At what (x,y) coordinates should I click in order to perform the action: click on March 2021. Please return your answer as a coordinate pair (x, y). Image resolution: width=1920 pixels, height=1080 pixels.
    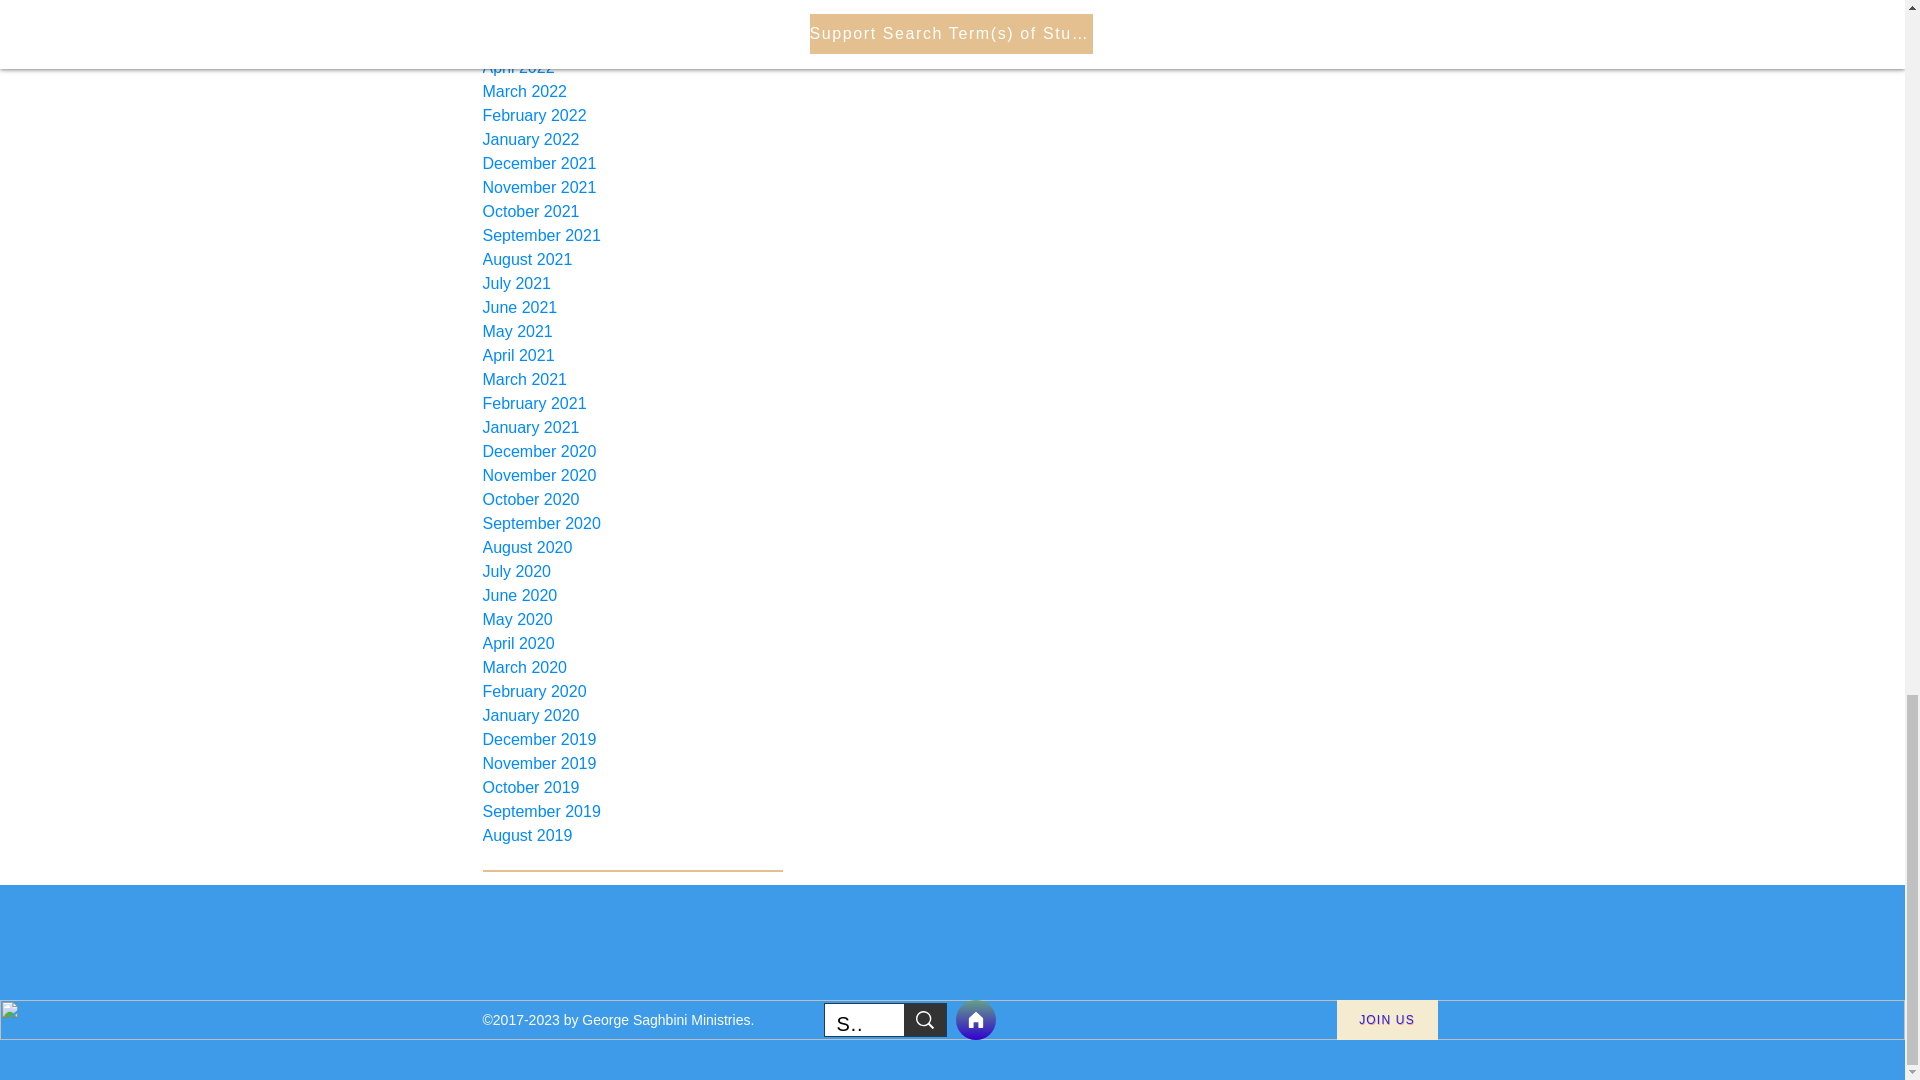
    Looking at the image, I should click on (631, 380).